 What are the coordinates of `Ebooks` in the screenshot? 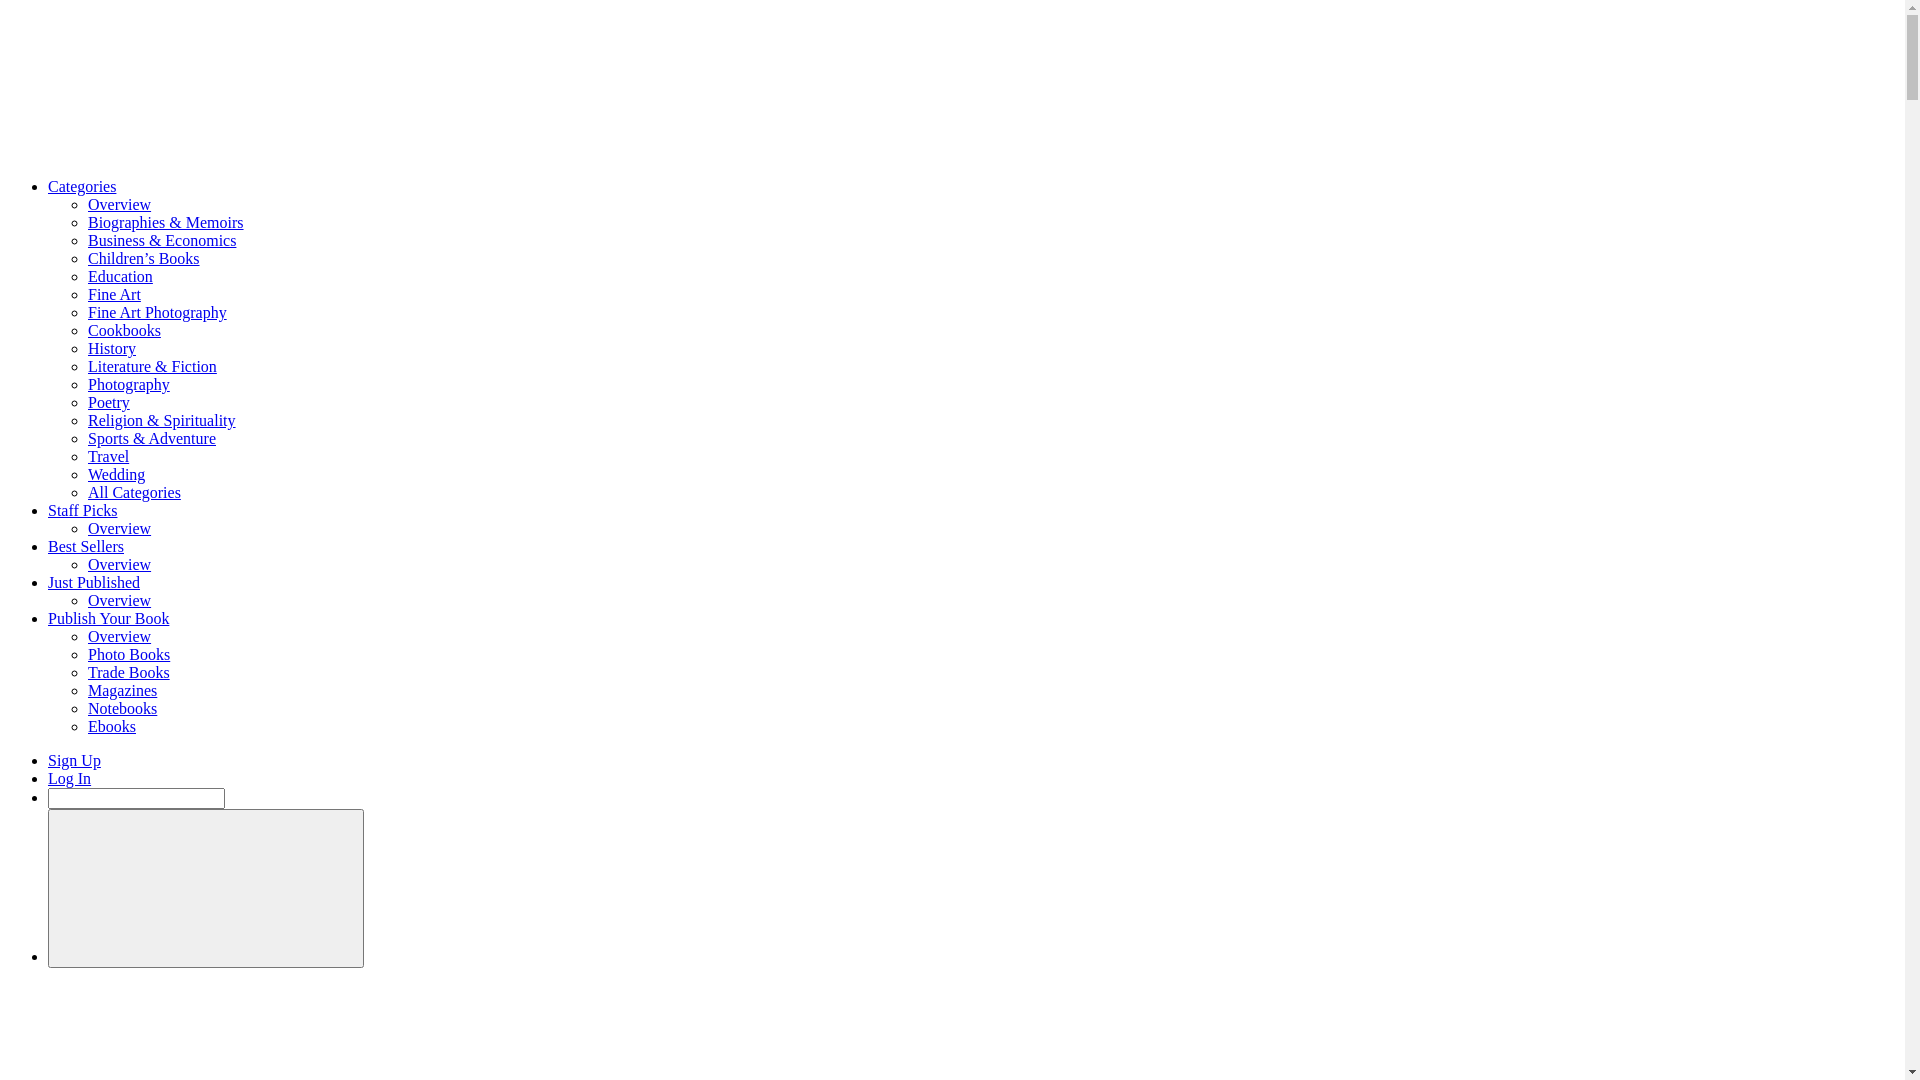 It's located at (112, 726).